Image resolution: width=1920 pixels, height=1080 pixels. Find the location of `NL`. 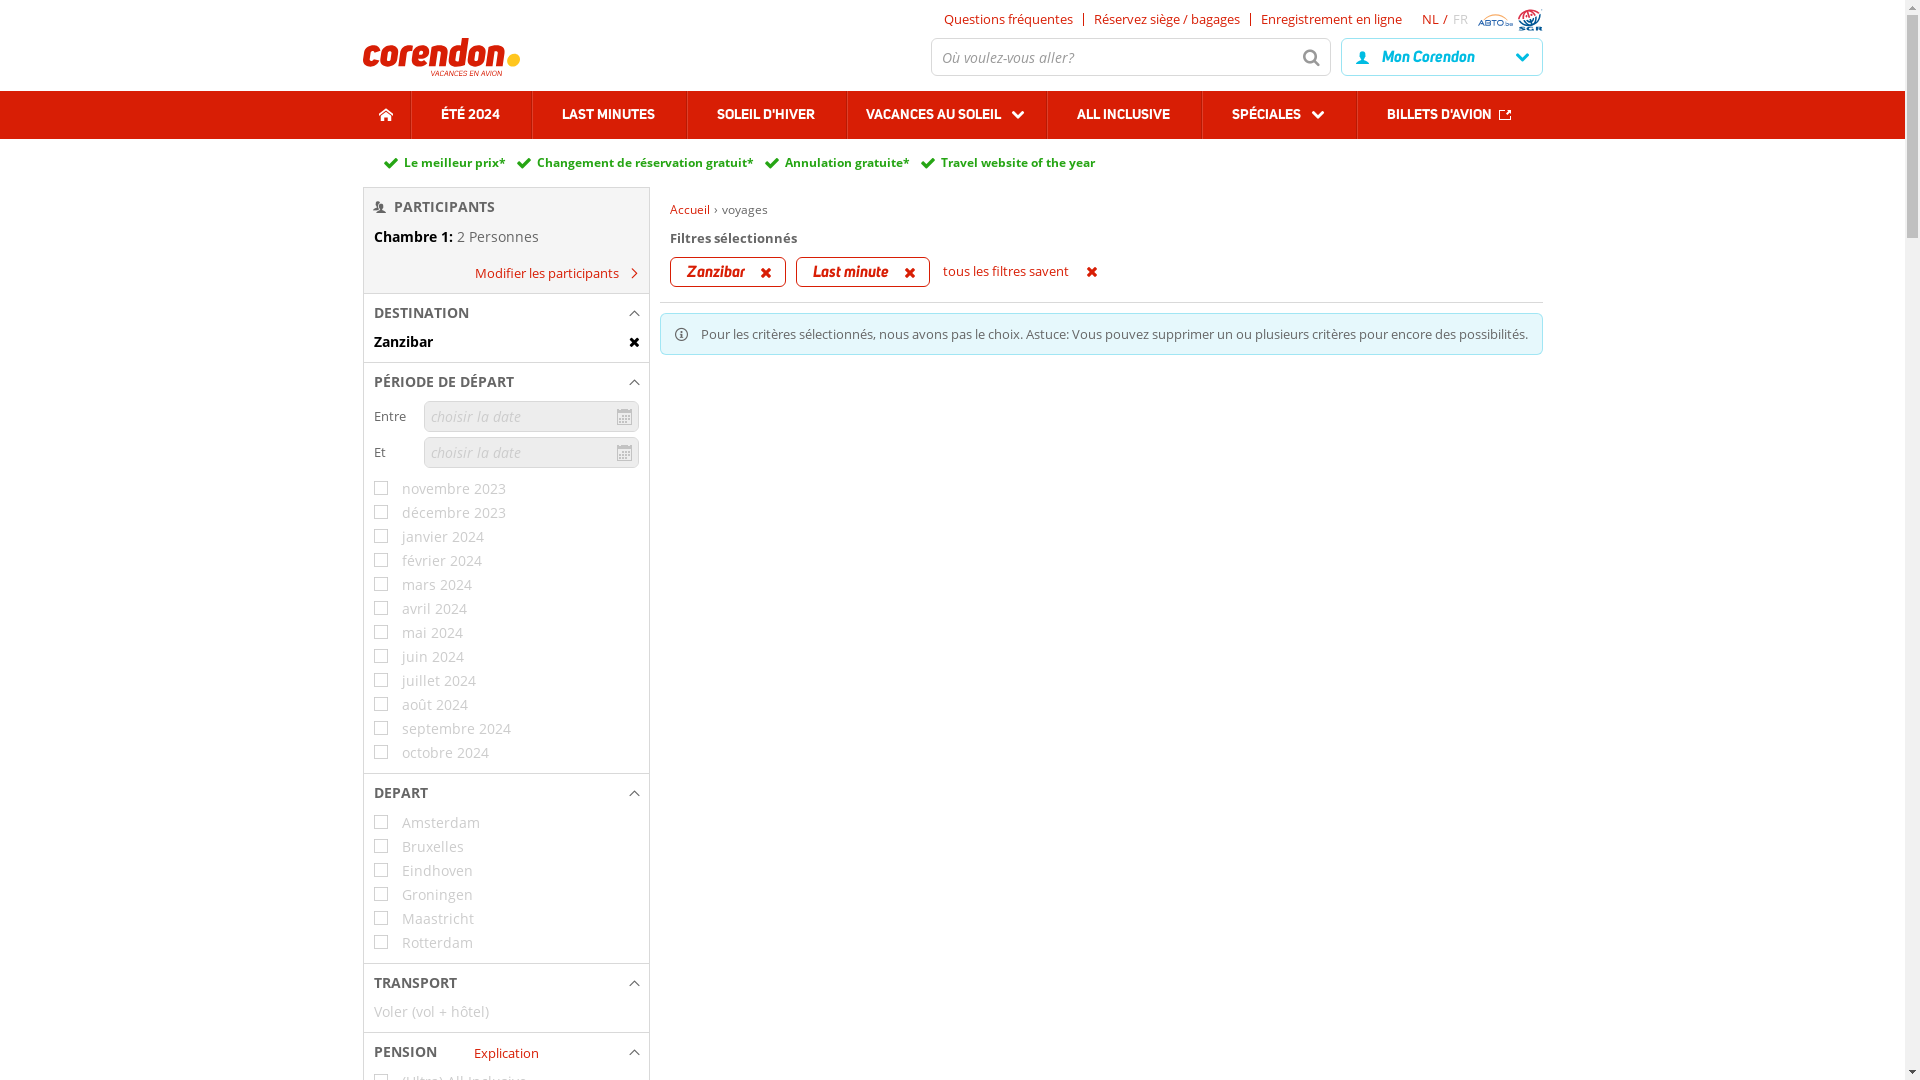

NL is located at coordinates (1438, 19).